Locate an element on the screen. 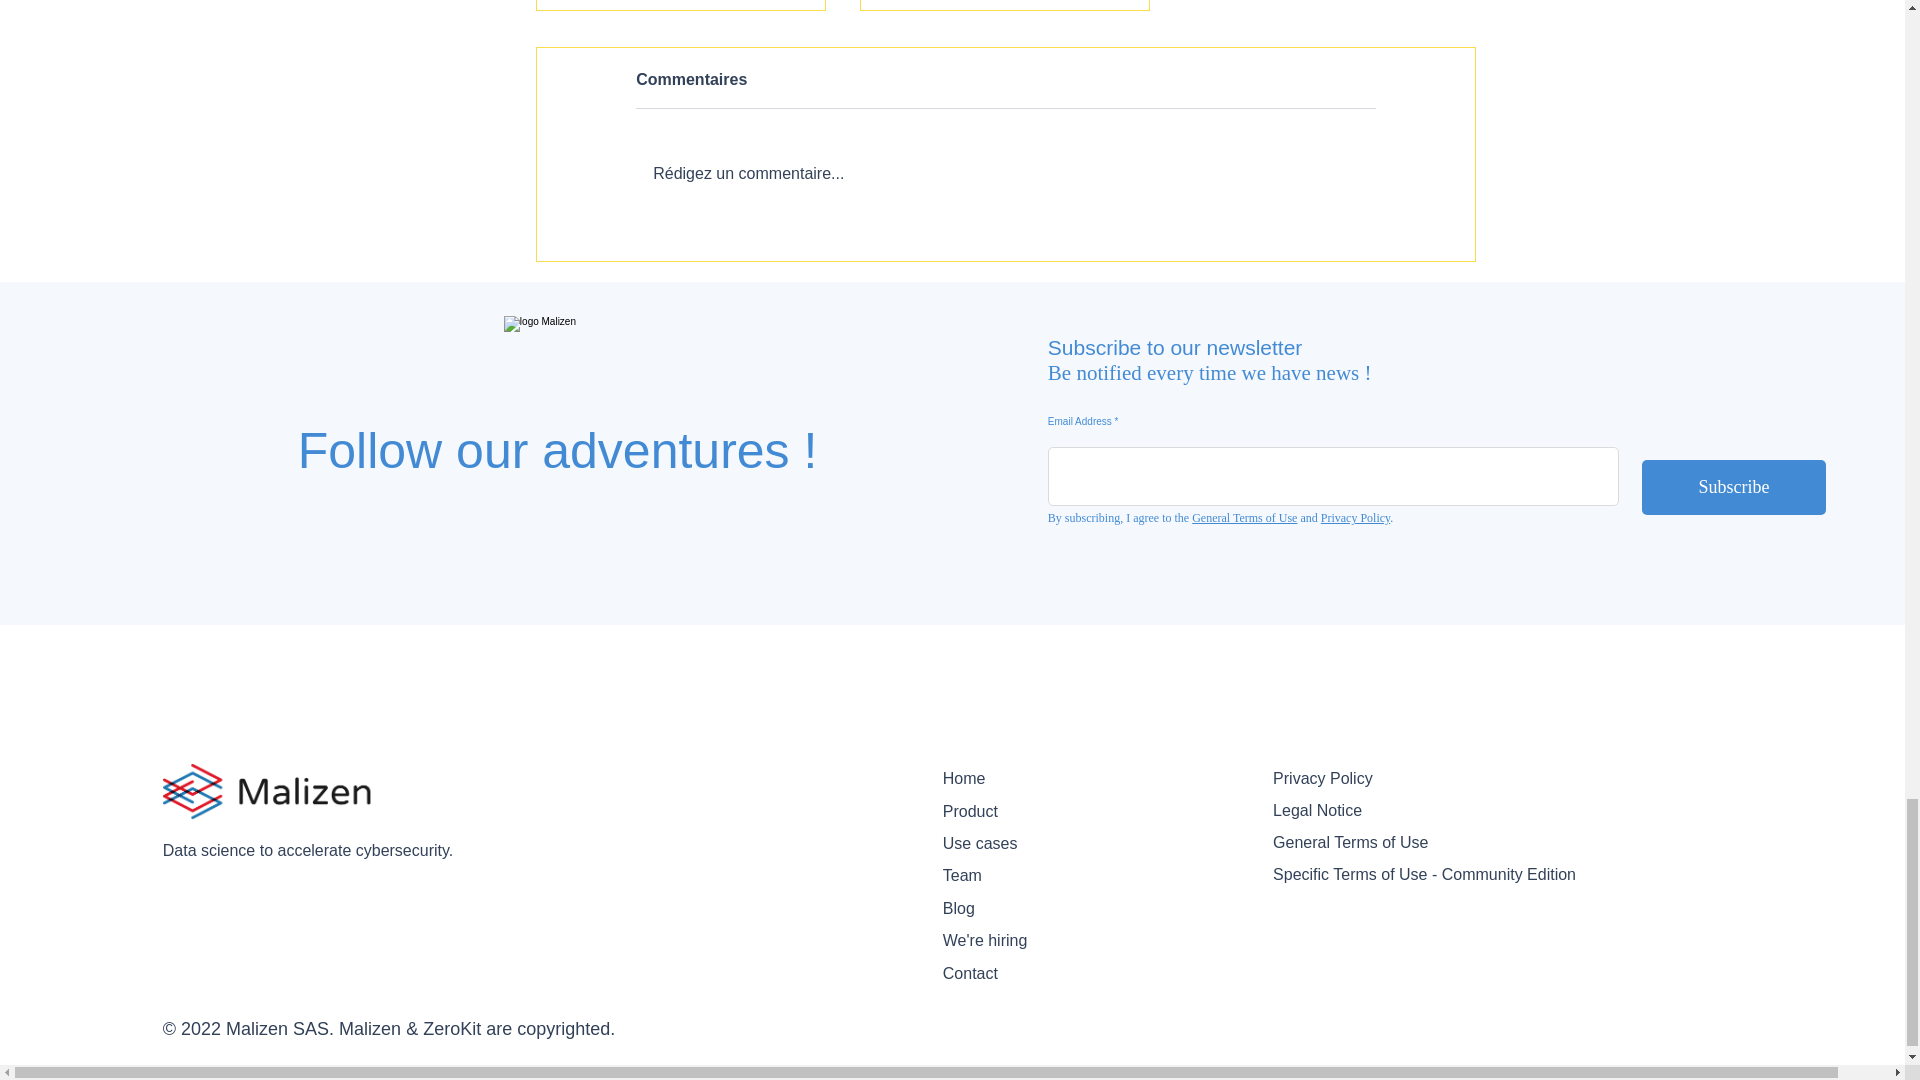  Privacy Policy is located at coordinates (1355, 517).